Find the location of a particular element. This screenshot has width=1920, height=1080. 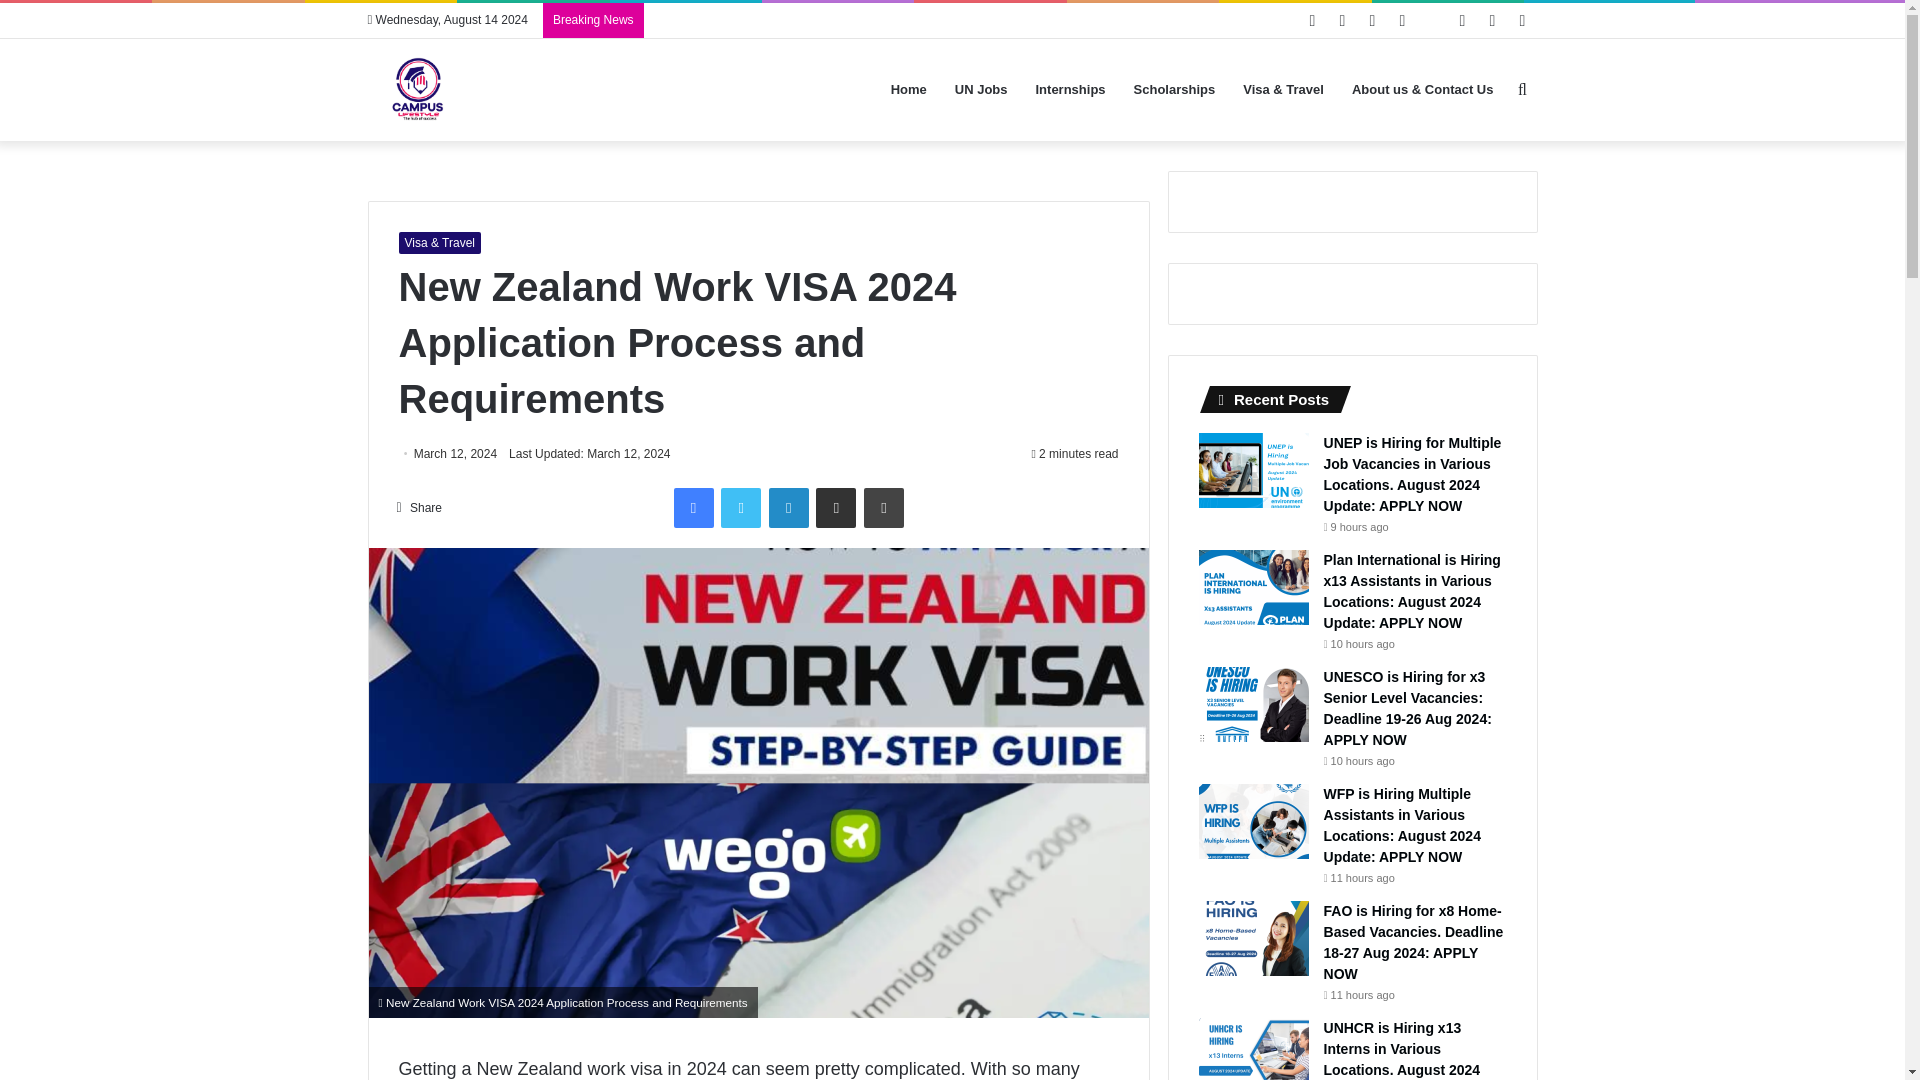

Share via Email is located at coordinates (836, 508).